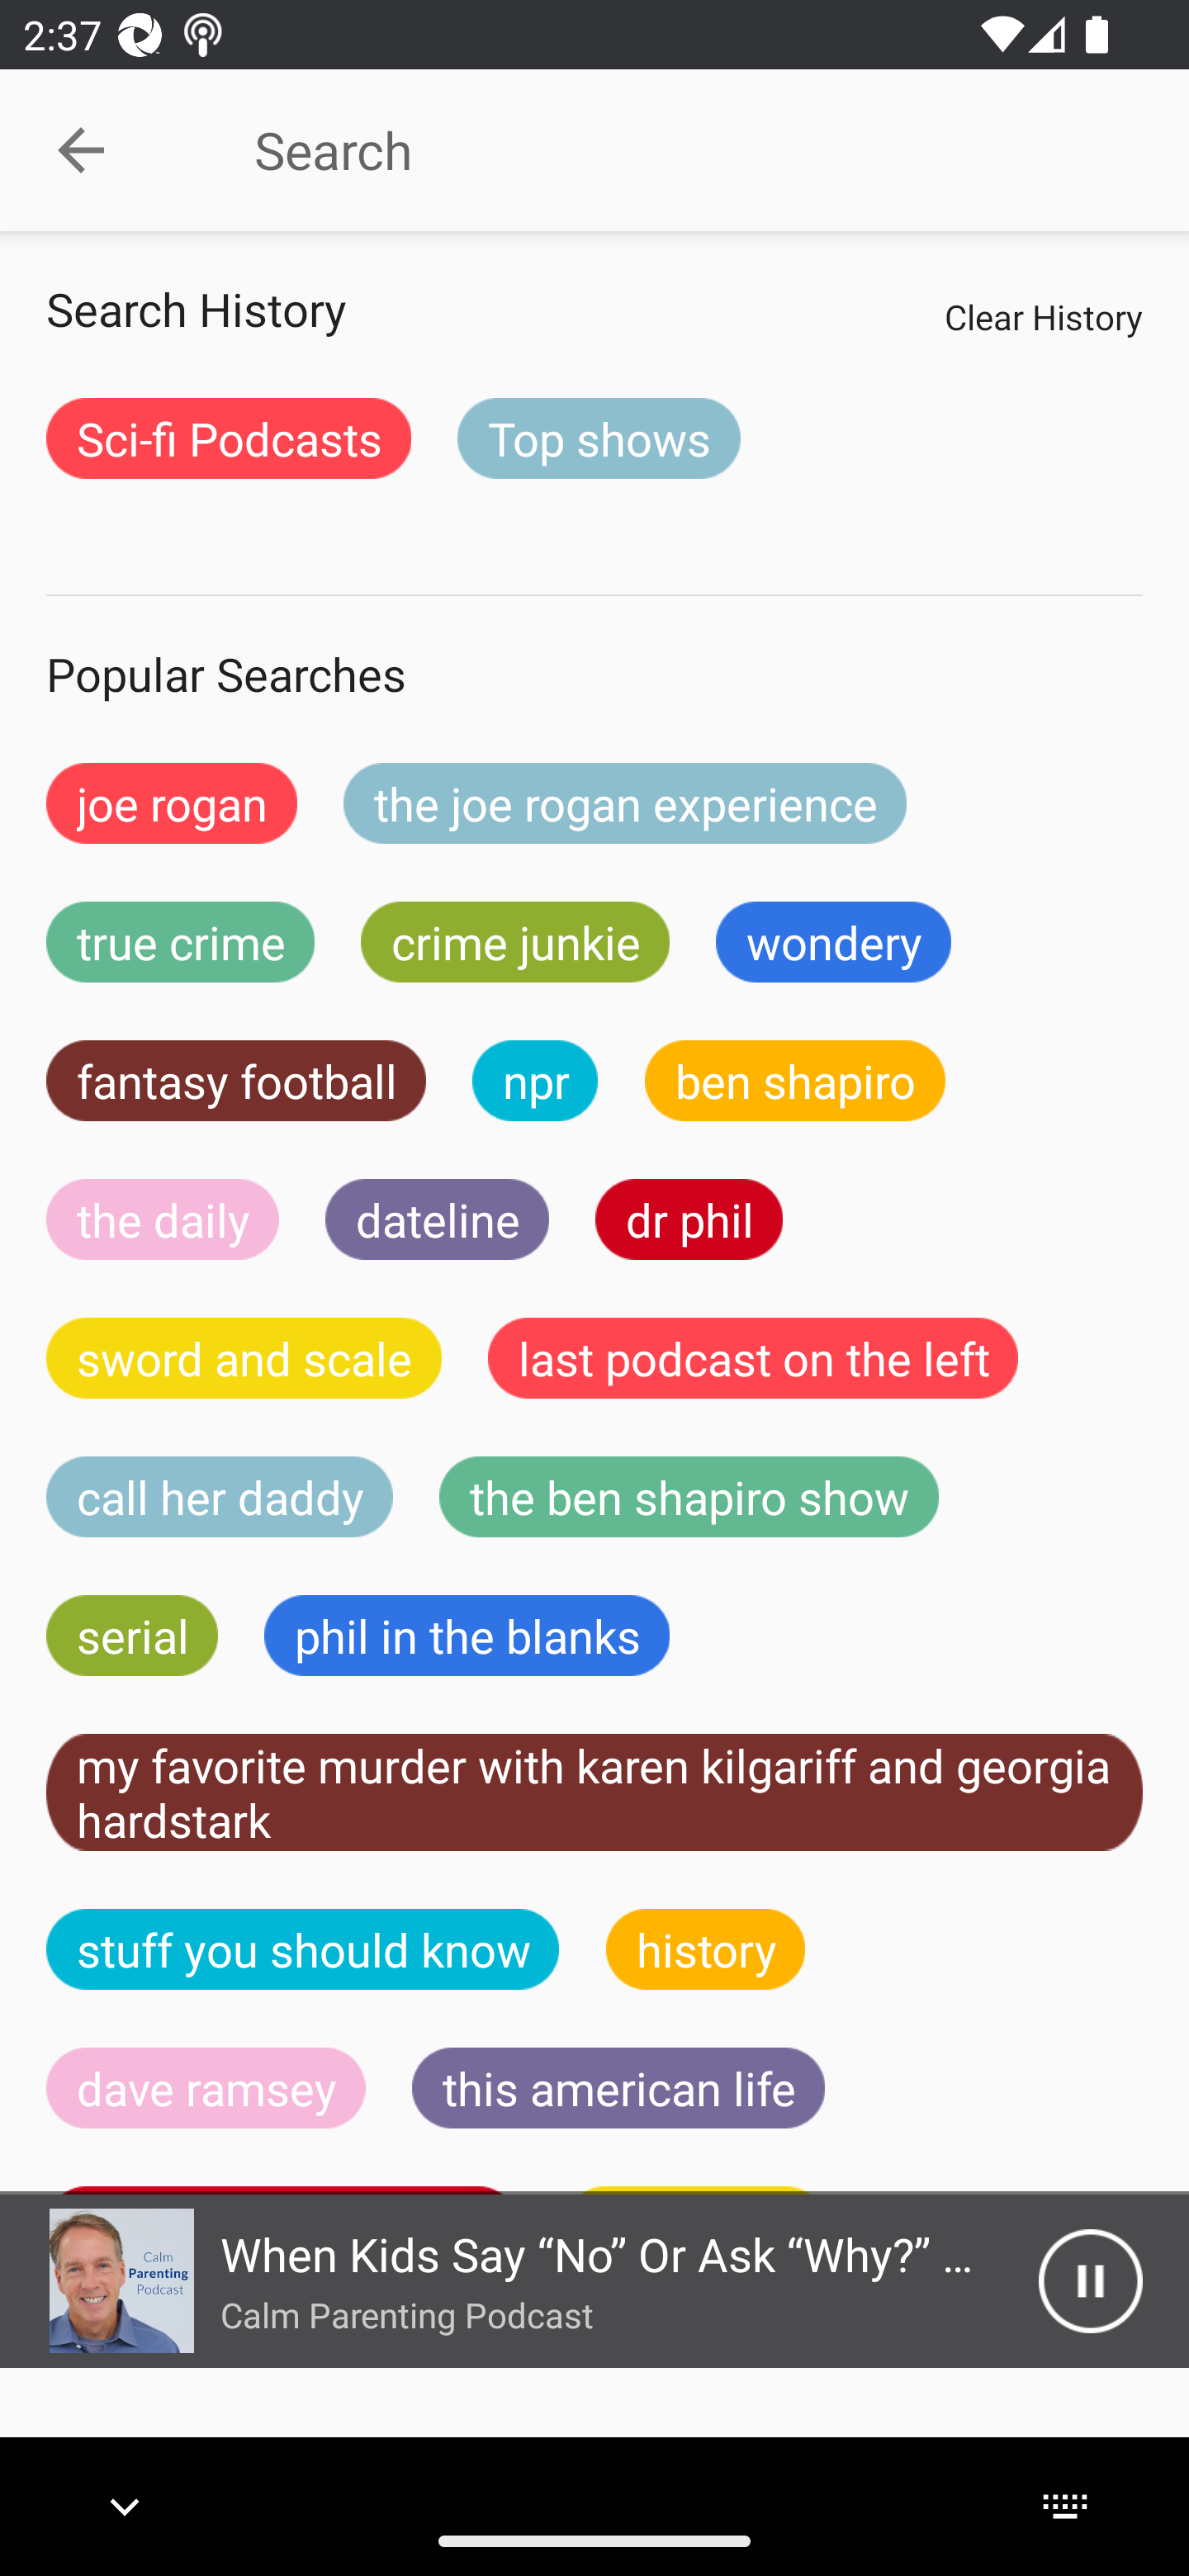  What do you see at coordinates (753, 1359) in the screenshot?
I see `last podcast on the left` at bounding box center [753, 1359].